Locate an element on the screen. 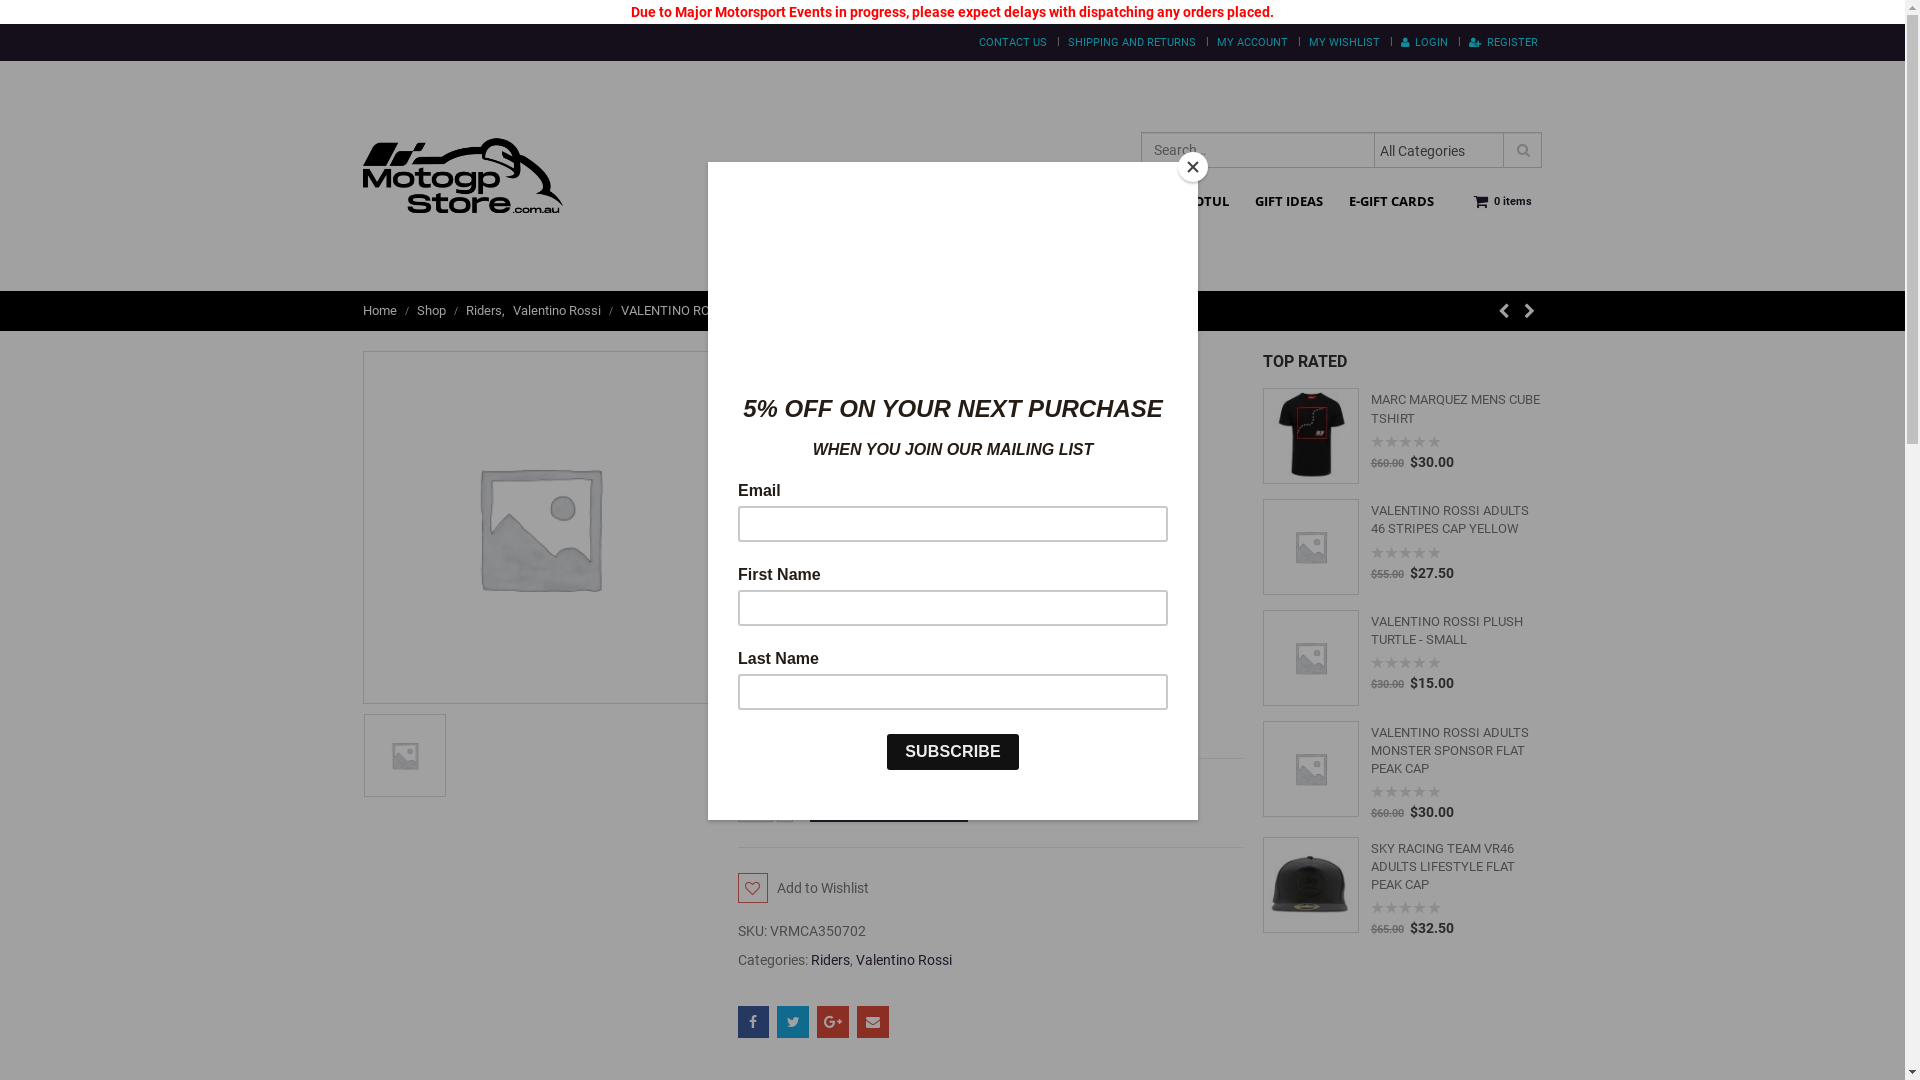  LOGIN is located at coordinates (1424, 43).